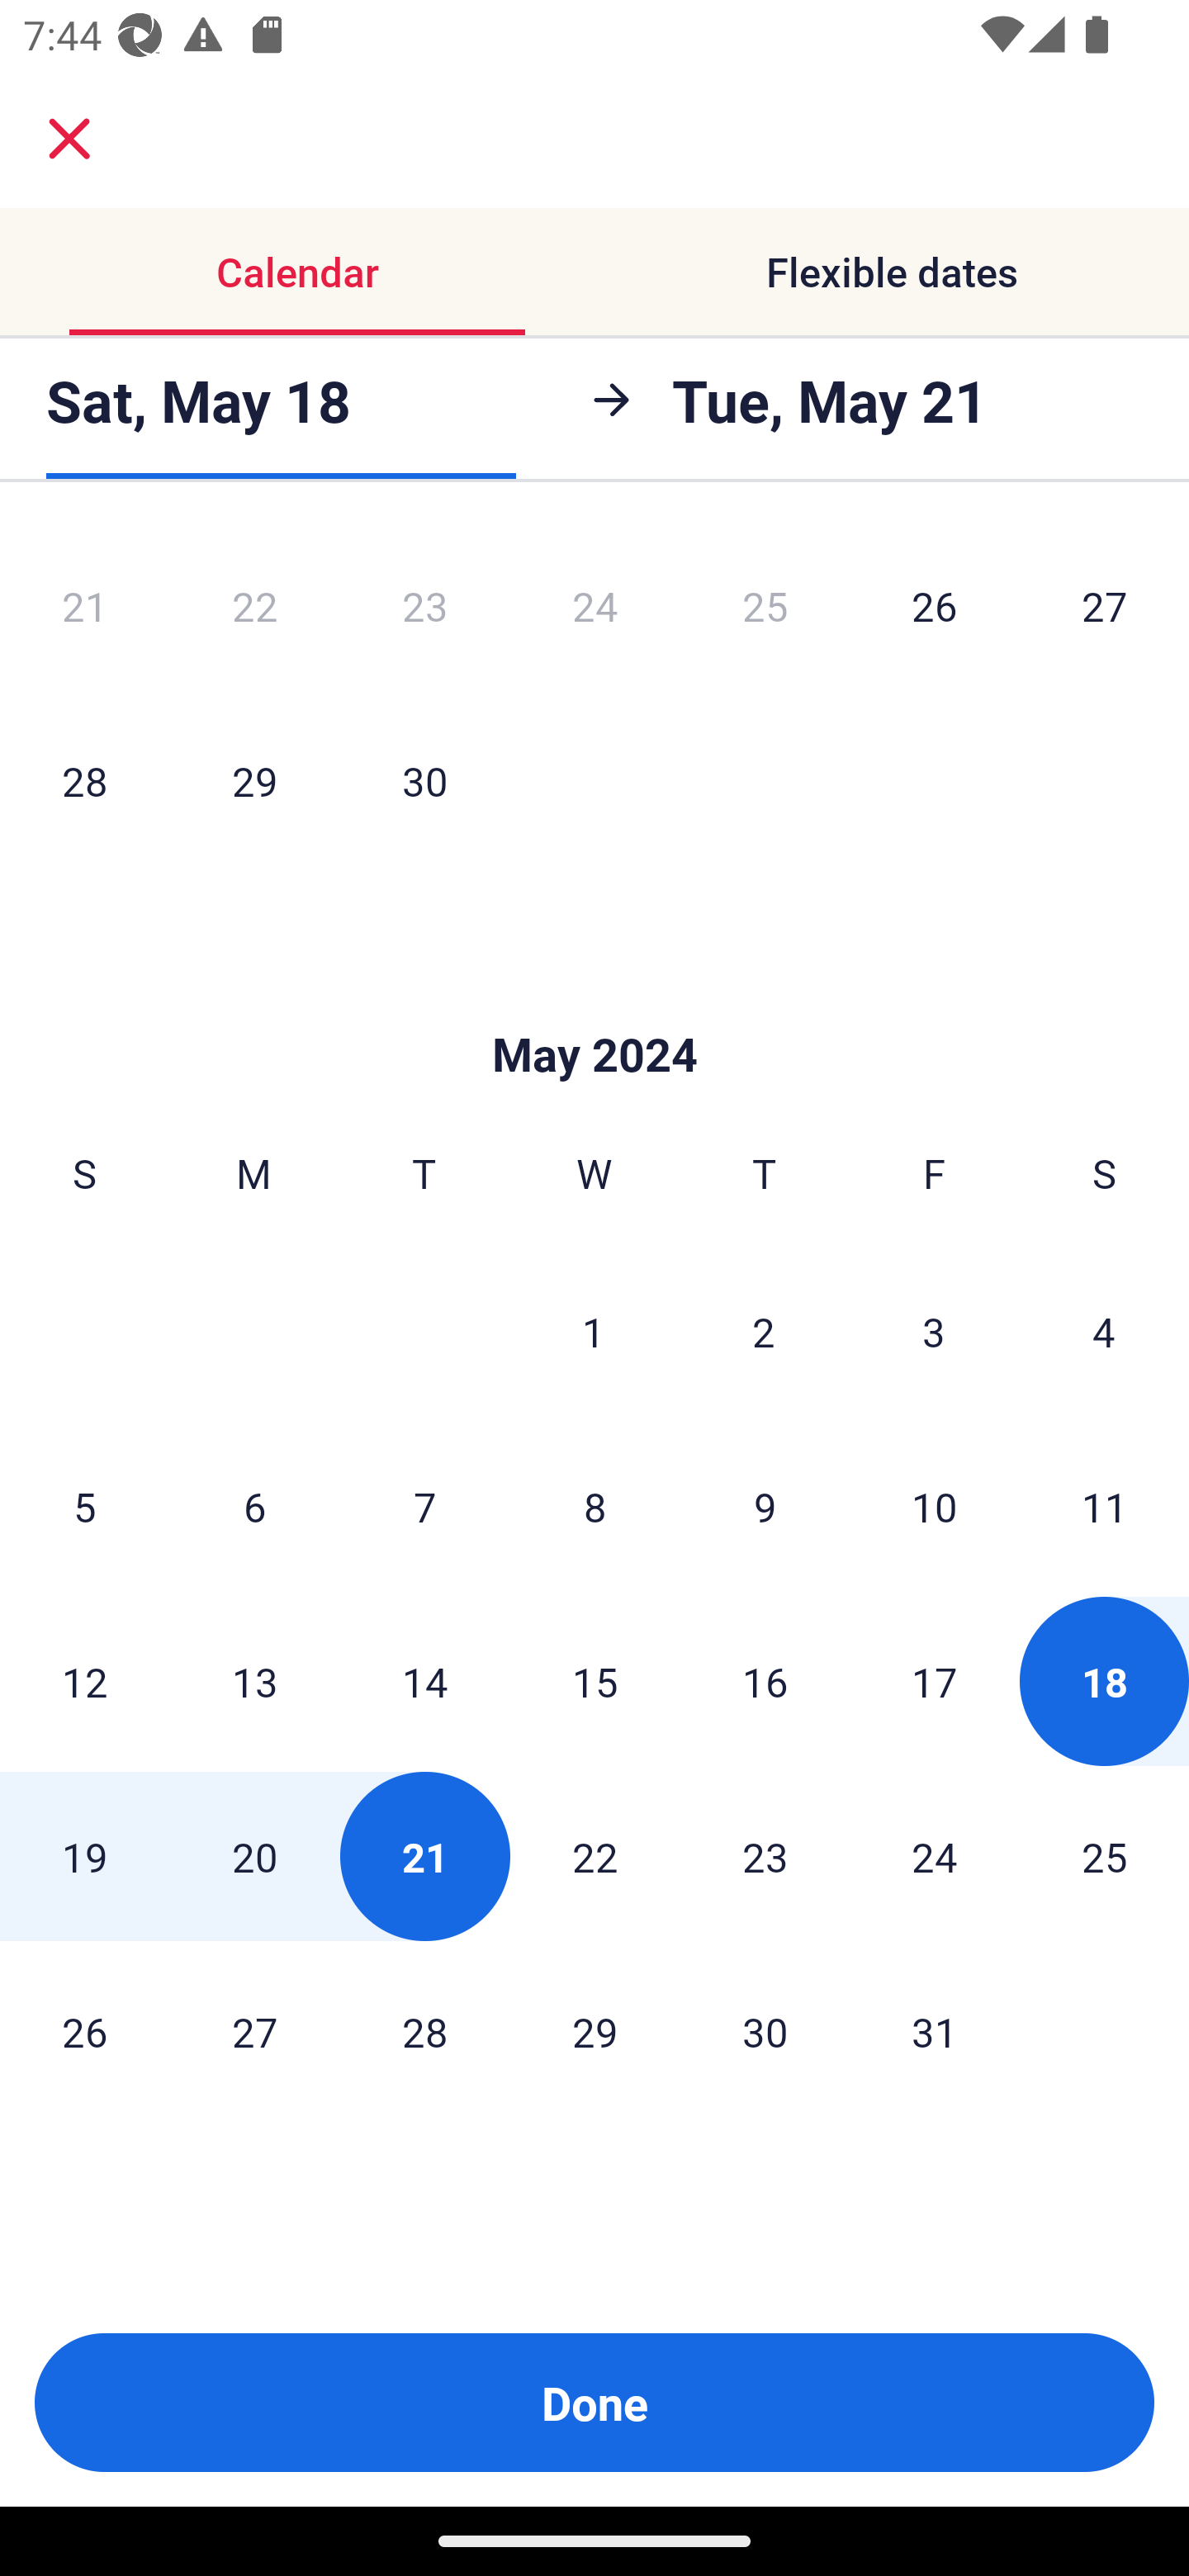 This screenshot has height=2576, width=1189. Describe the element at coordinates (1104, 1332) in the screenshot. I see `4 Saturday, May 4, 2024` at that location.